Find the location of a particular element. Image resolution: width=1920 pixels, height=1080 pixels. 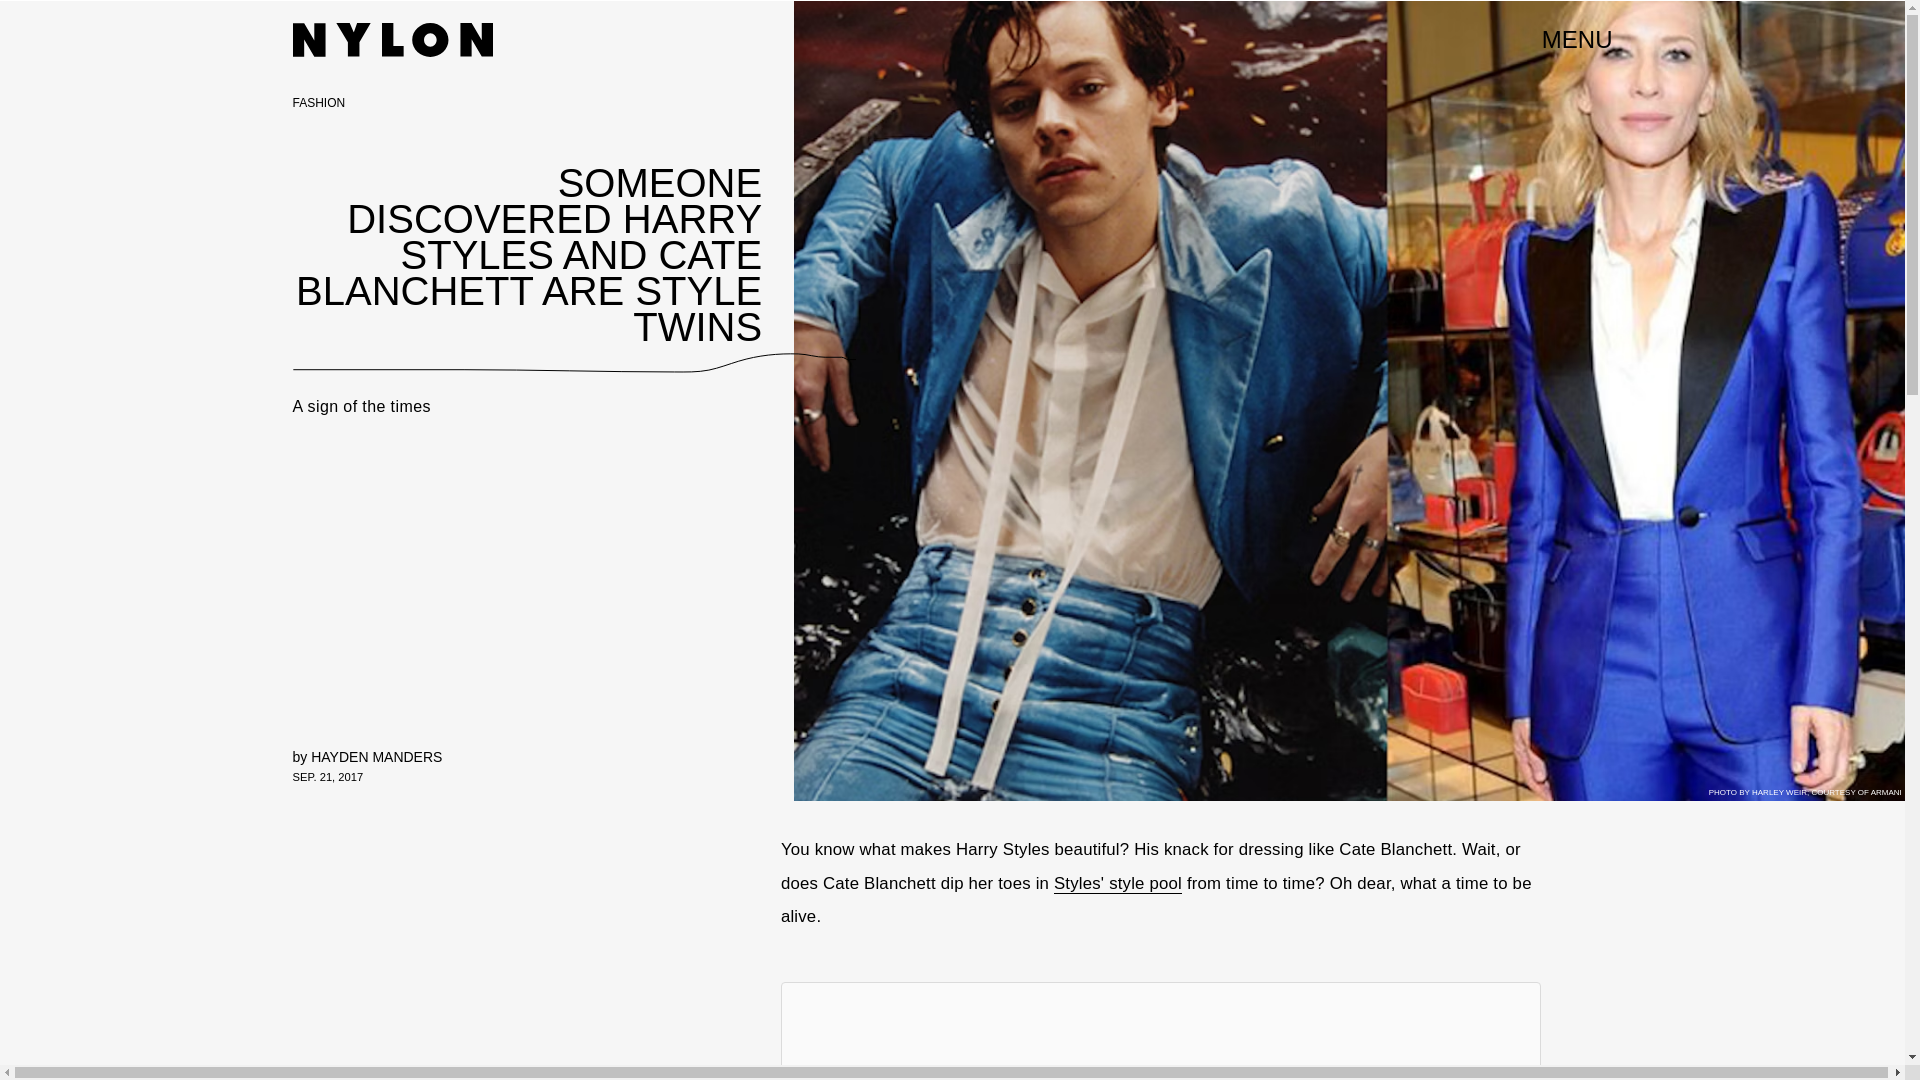

Nylon is located at coordinates (391, 40).